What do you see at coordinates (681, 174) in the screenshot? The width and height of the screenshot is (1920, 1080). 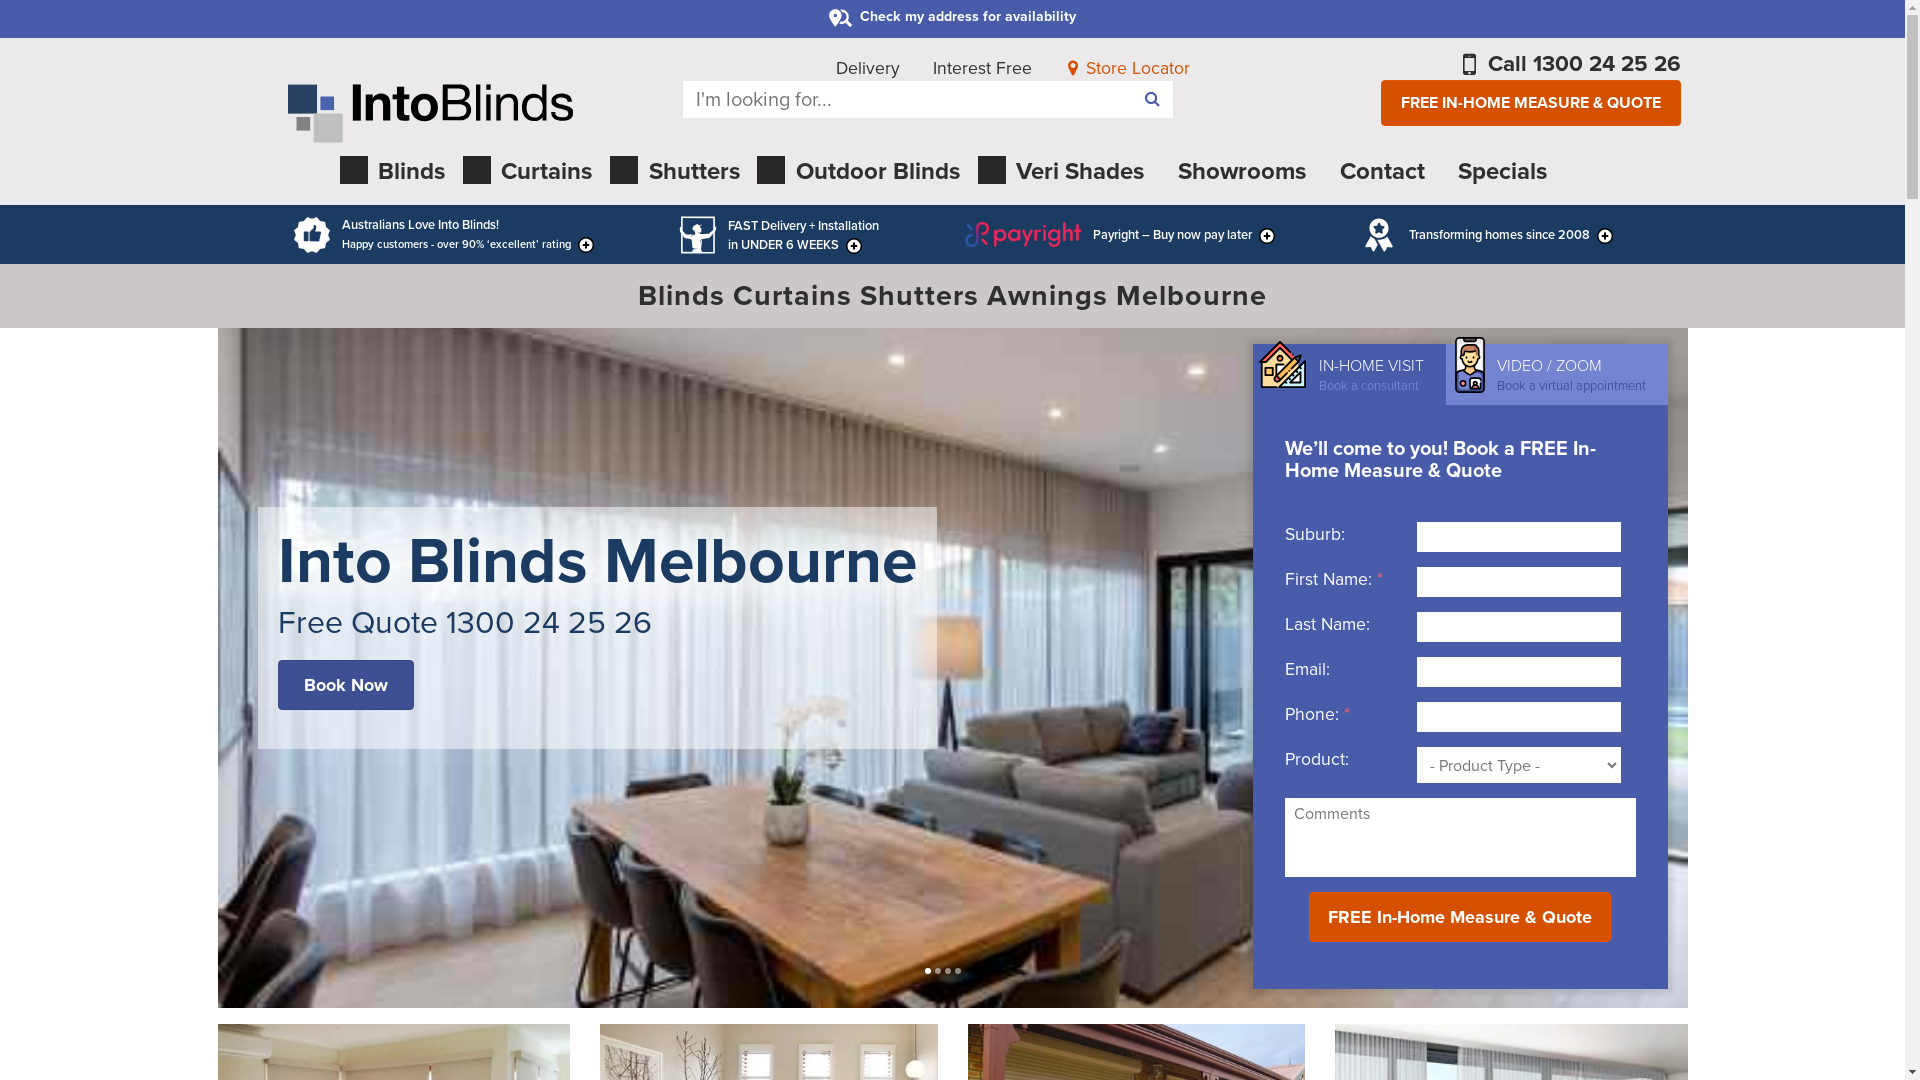 I see `Shutters` at bounding box center [681, 174].